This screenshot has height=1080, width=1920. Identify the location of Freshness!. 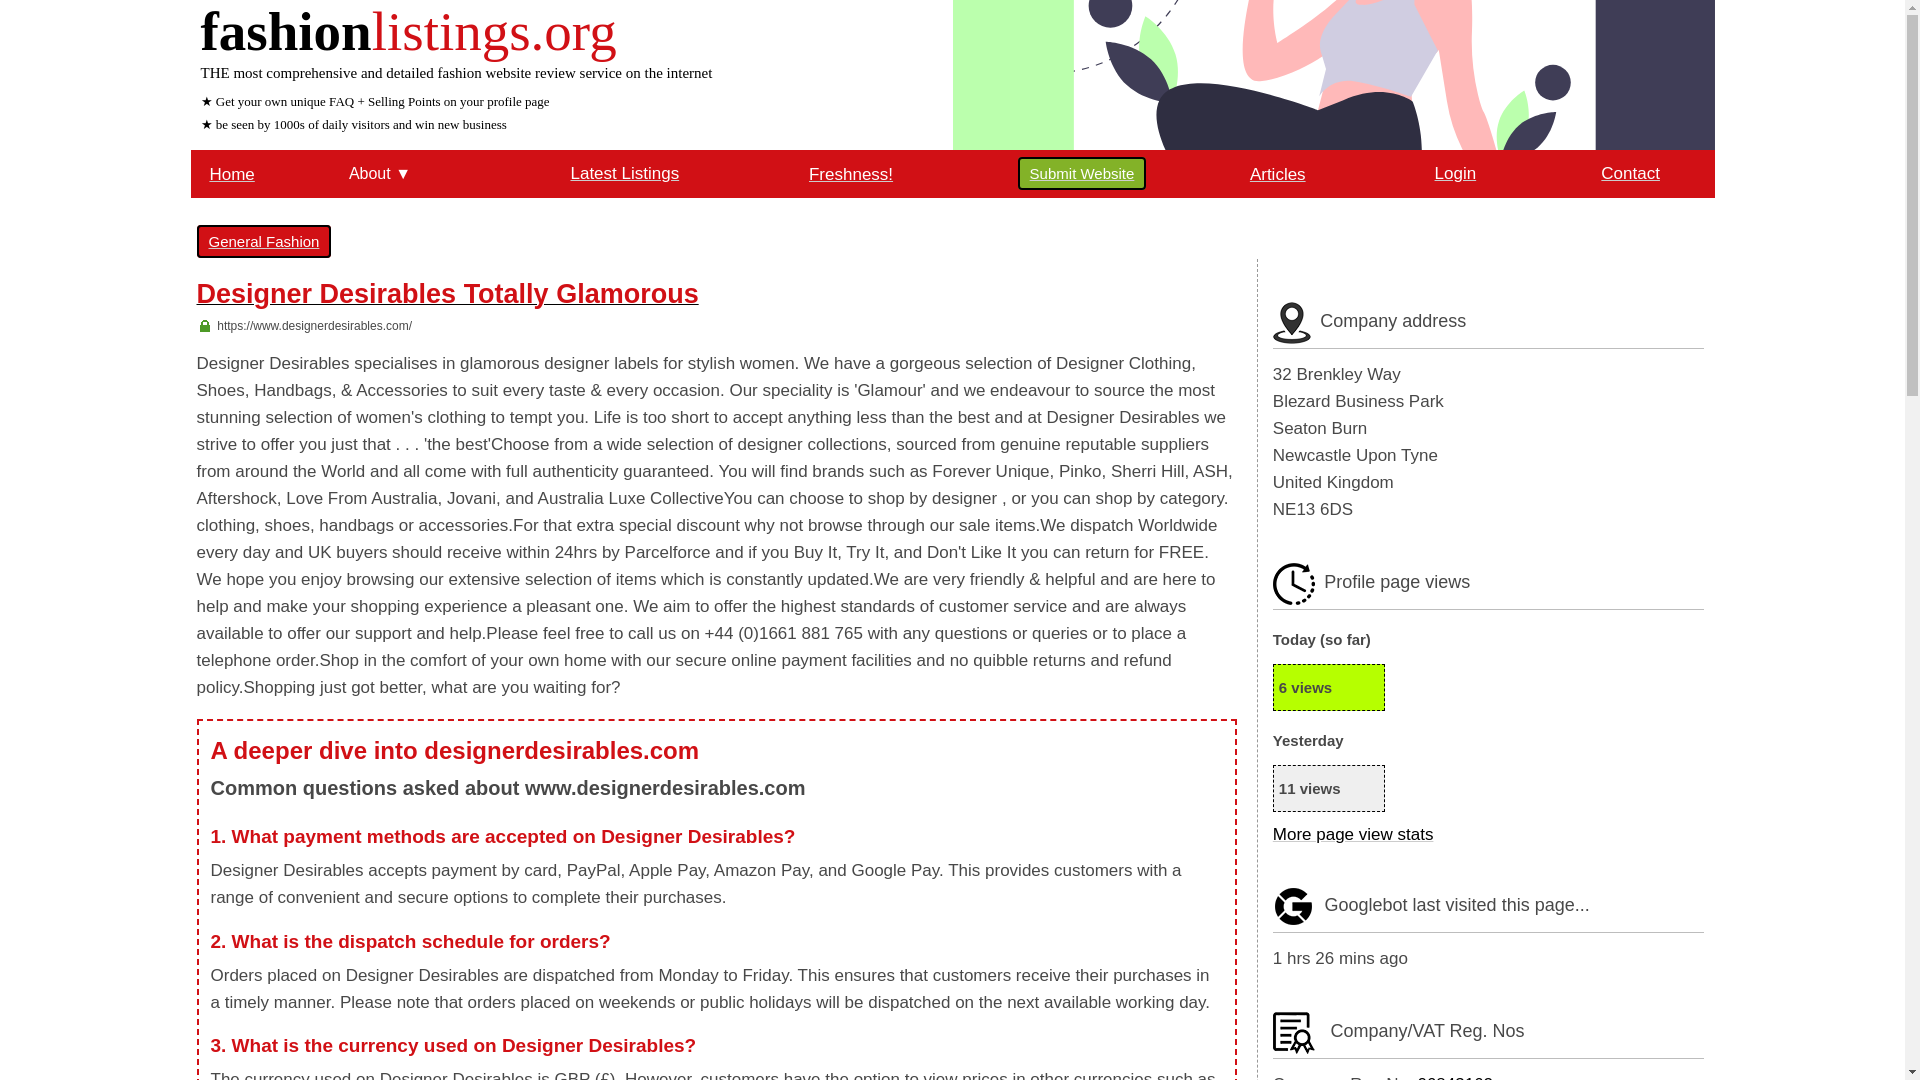
(850, 173).